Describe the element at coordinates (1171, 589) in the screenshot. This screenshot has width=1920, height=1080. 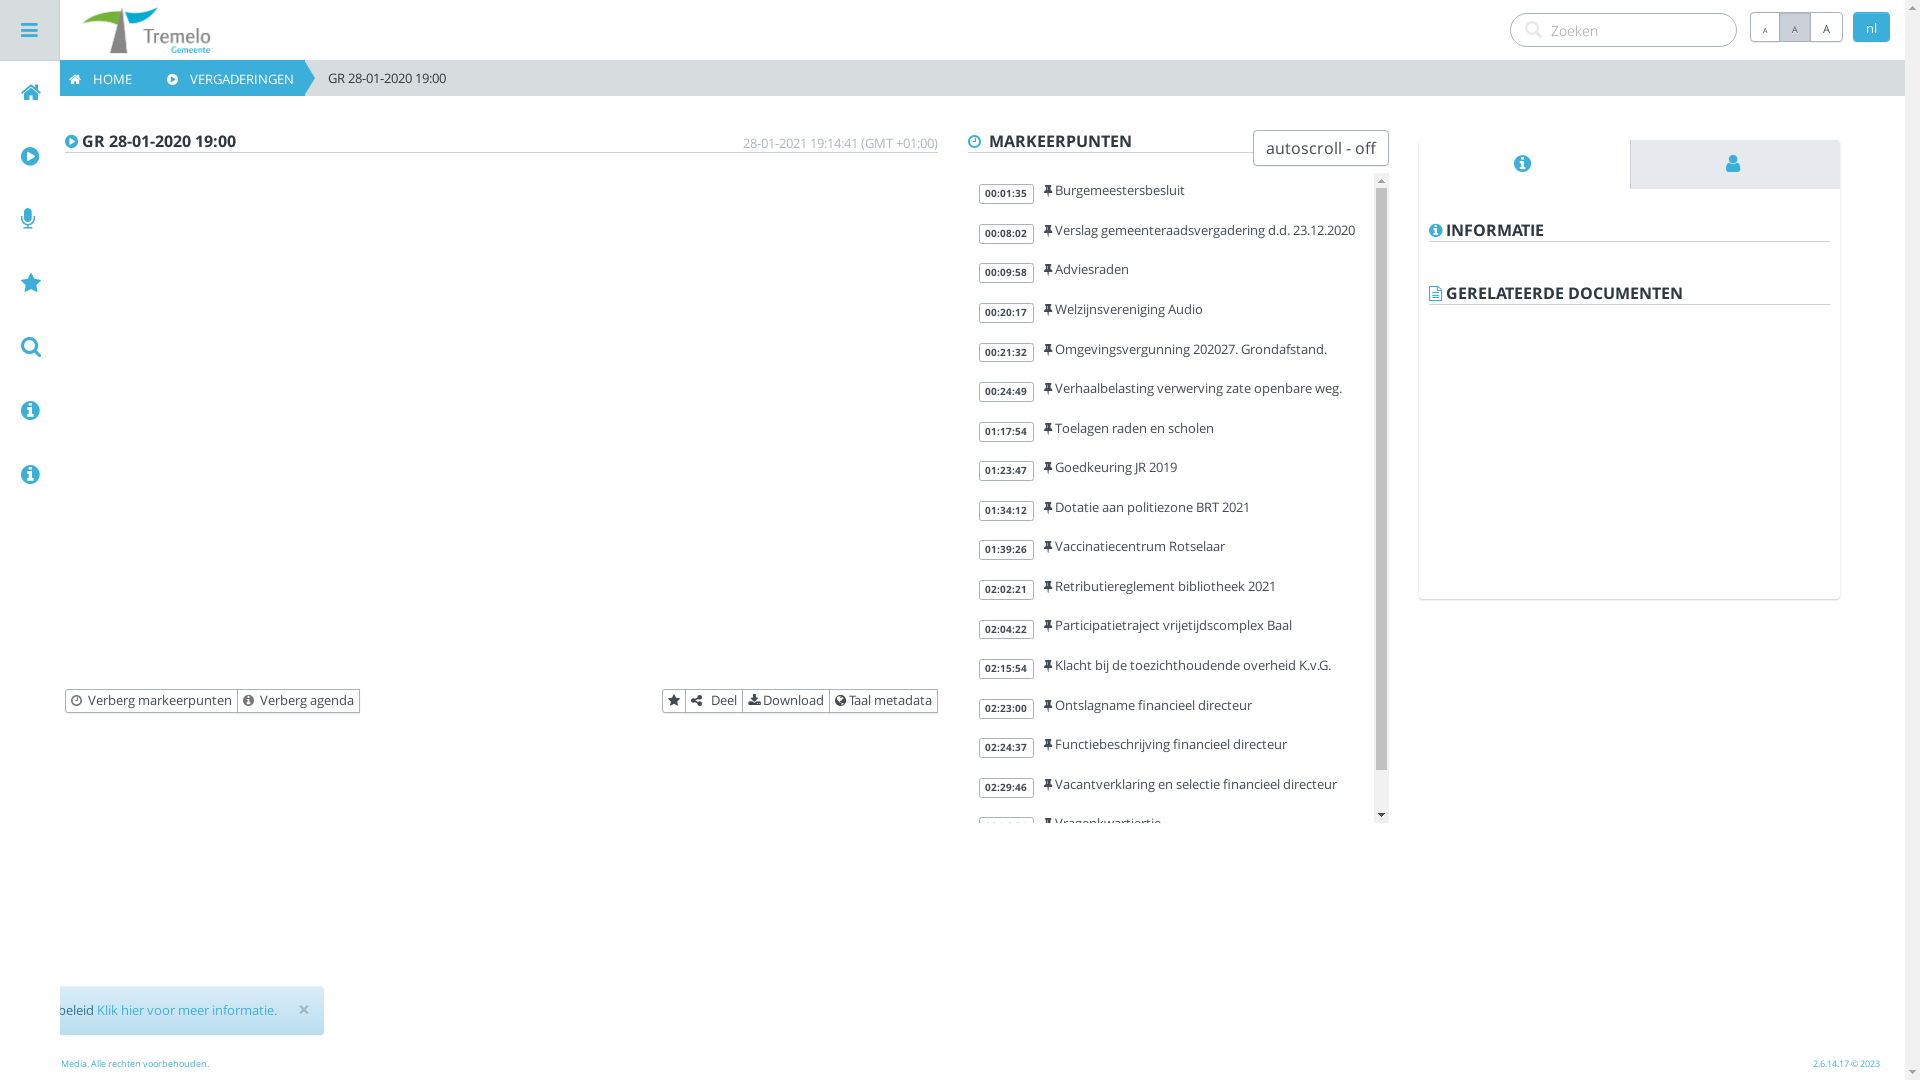
I see `02:02:21
 Retributiereglement bibliotheek 2021` at that location.